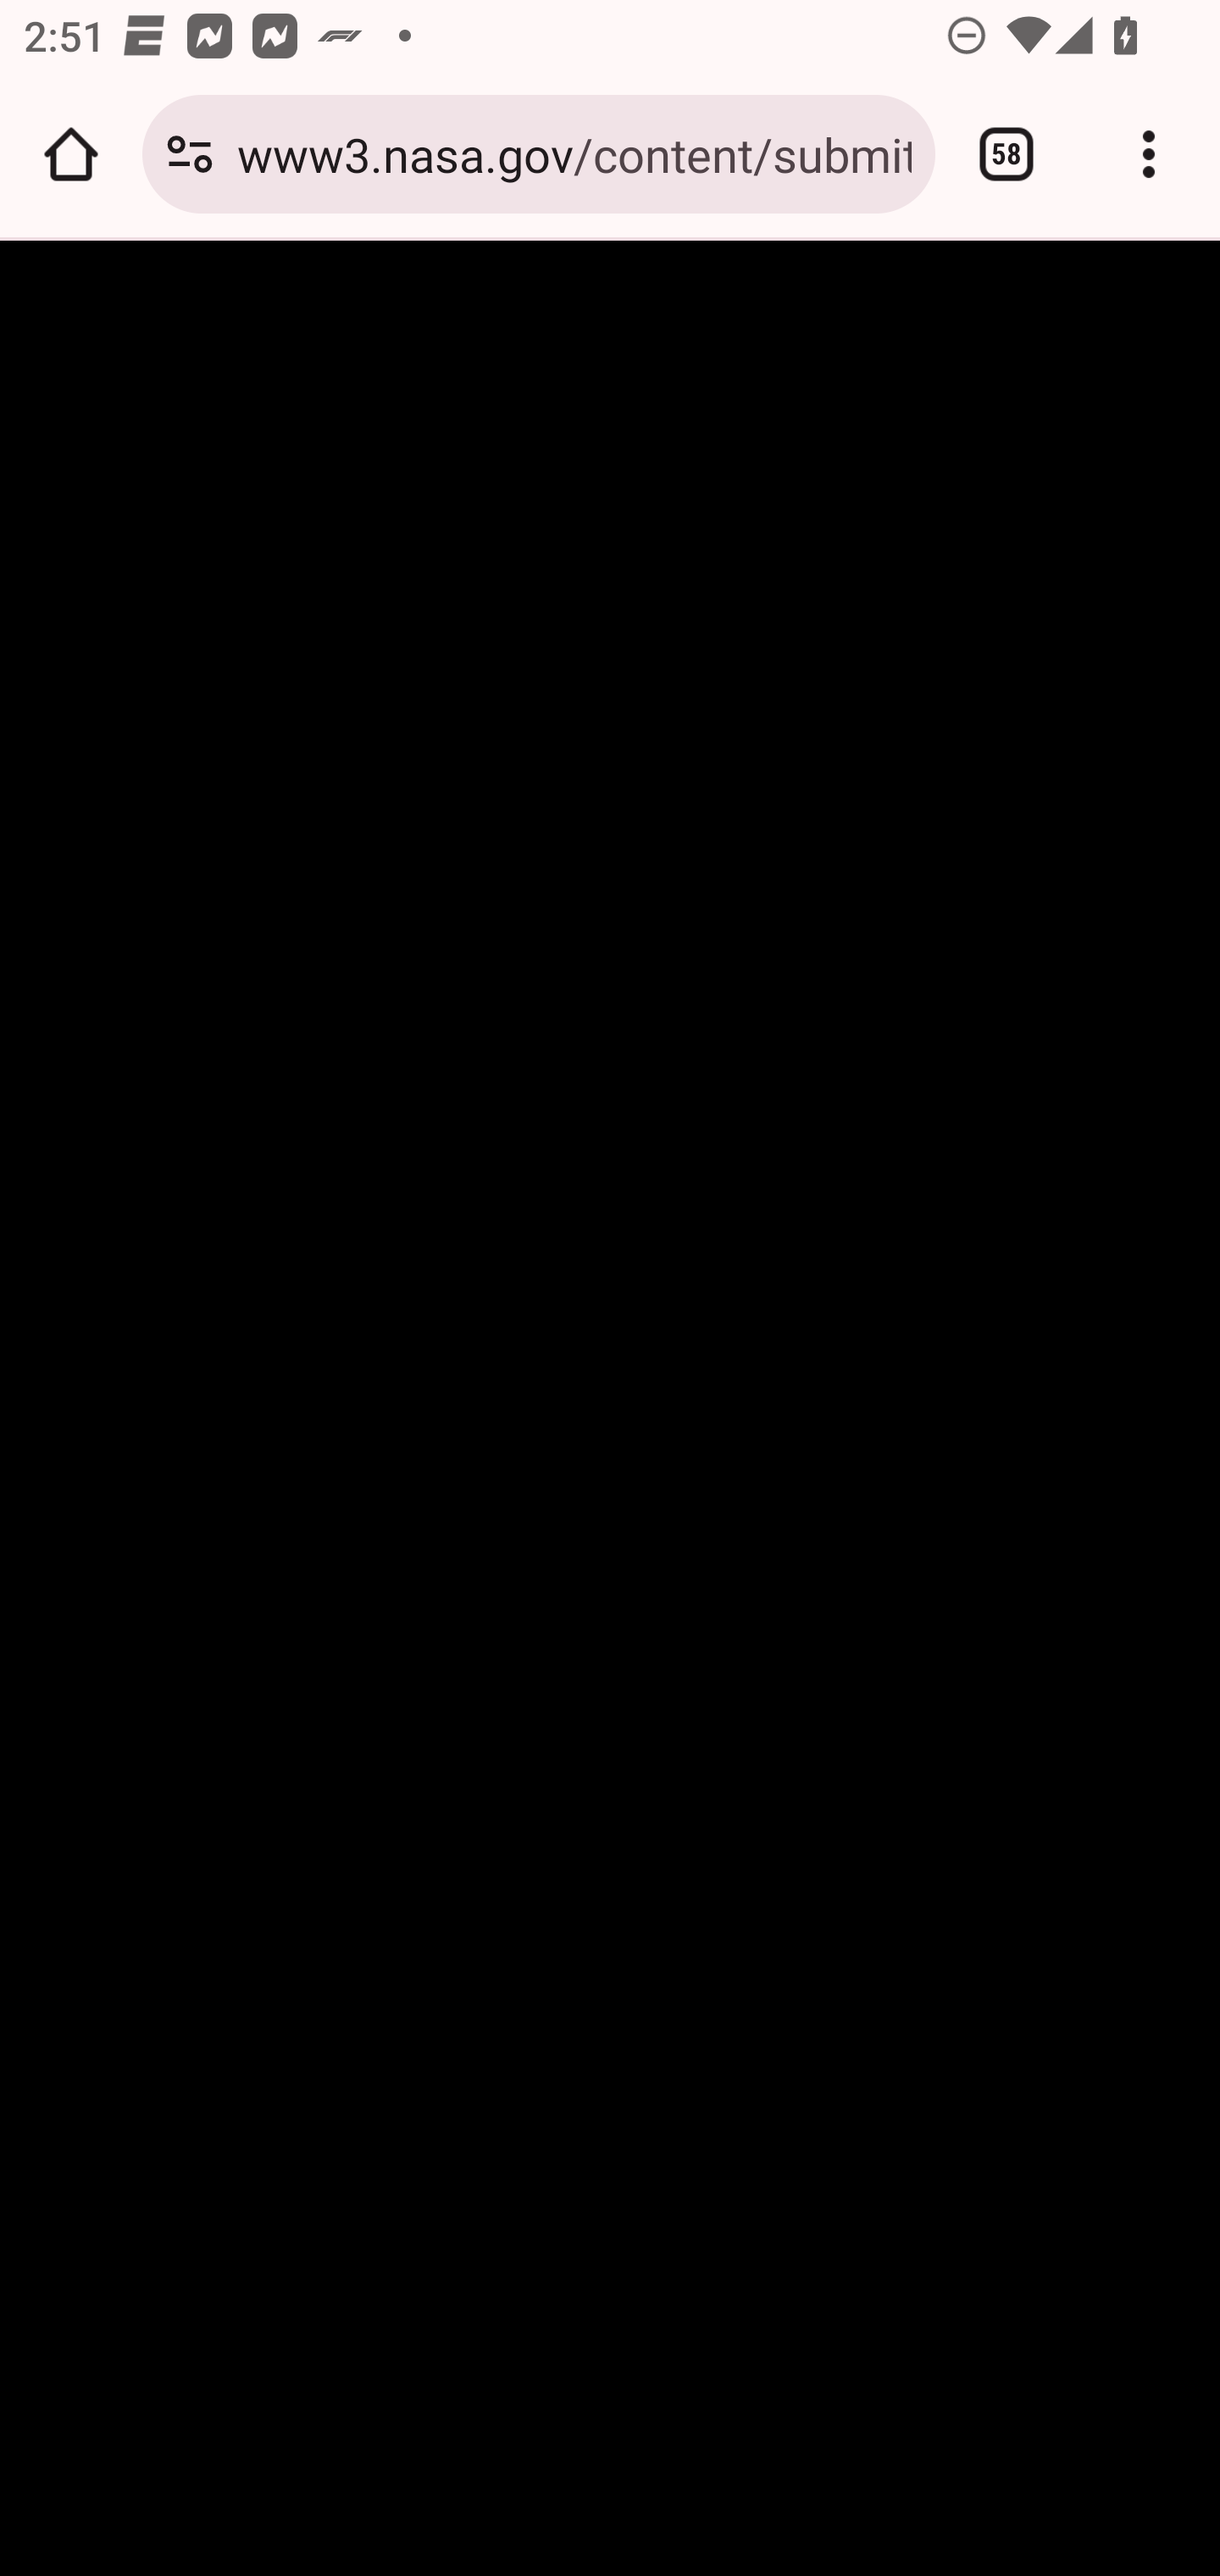  What do you see at coordinates (1006, 154) in the screenshot?
I see `Switch or close tabs` at bounding box center [1006, 154].